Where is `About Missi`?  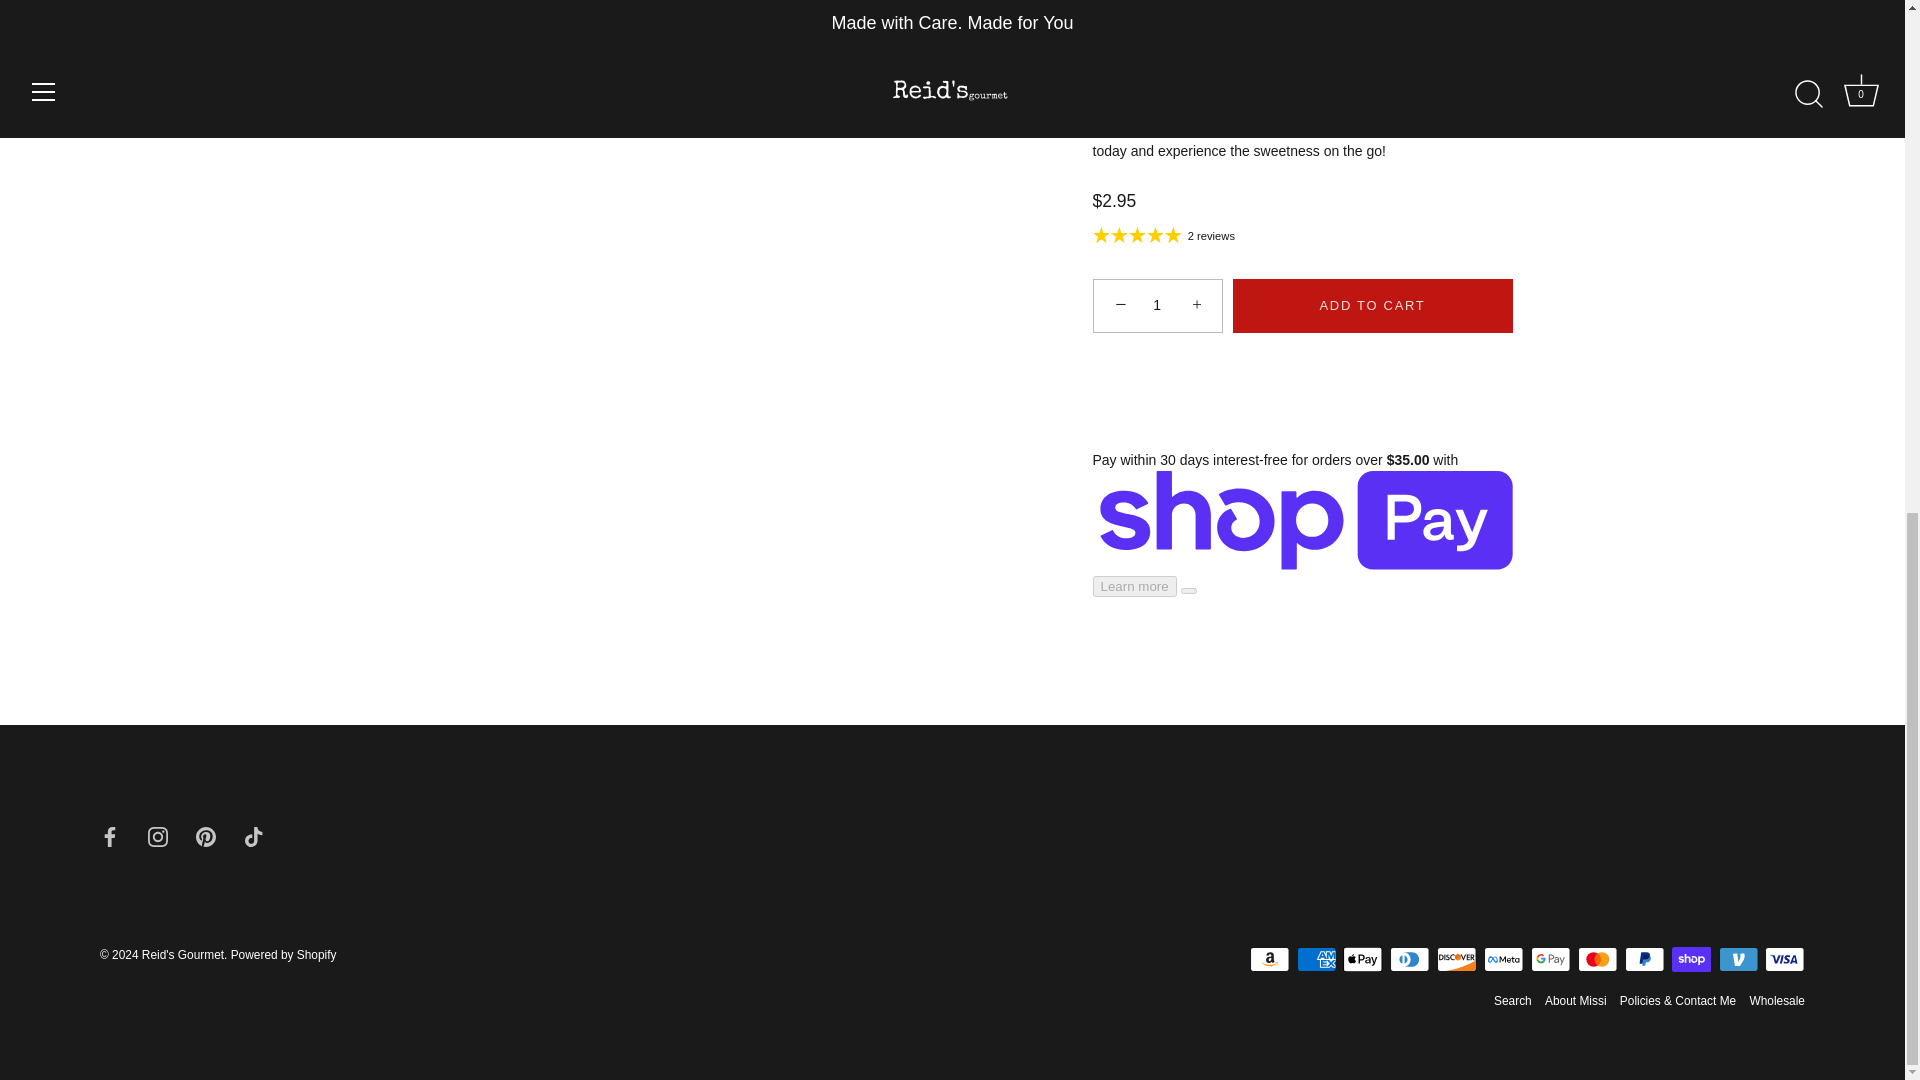
About Missi is located at coordinates (1575, 1000).